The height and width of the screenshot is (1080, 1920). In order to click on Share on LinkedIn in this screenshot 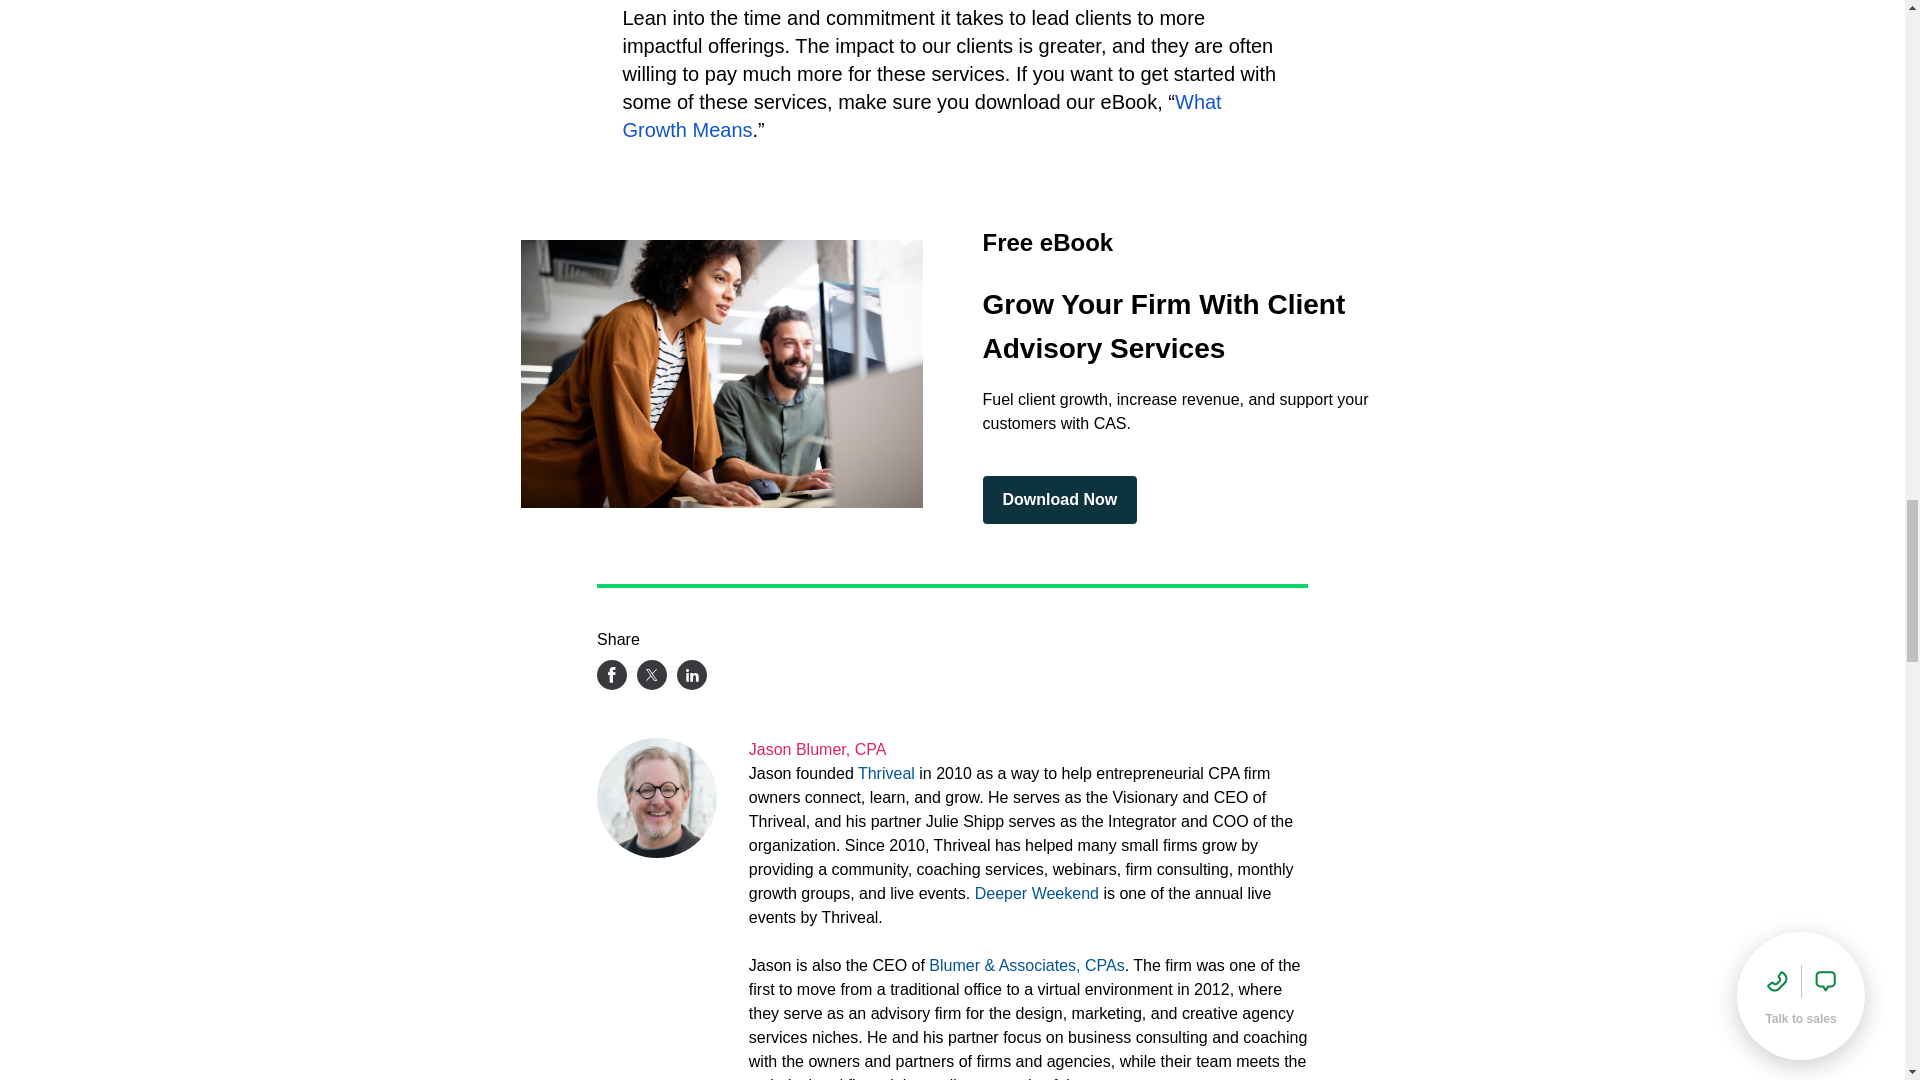, I will do `click(692, 674)`.